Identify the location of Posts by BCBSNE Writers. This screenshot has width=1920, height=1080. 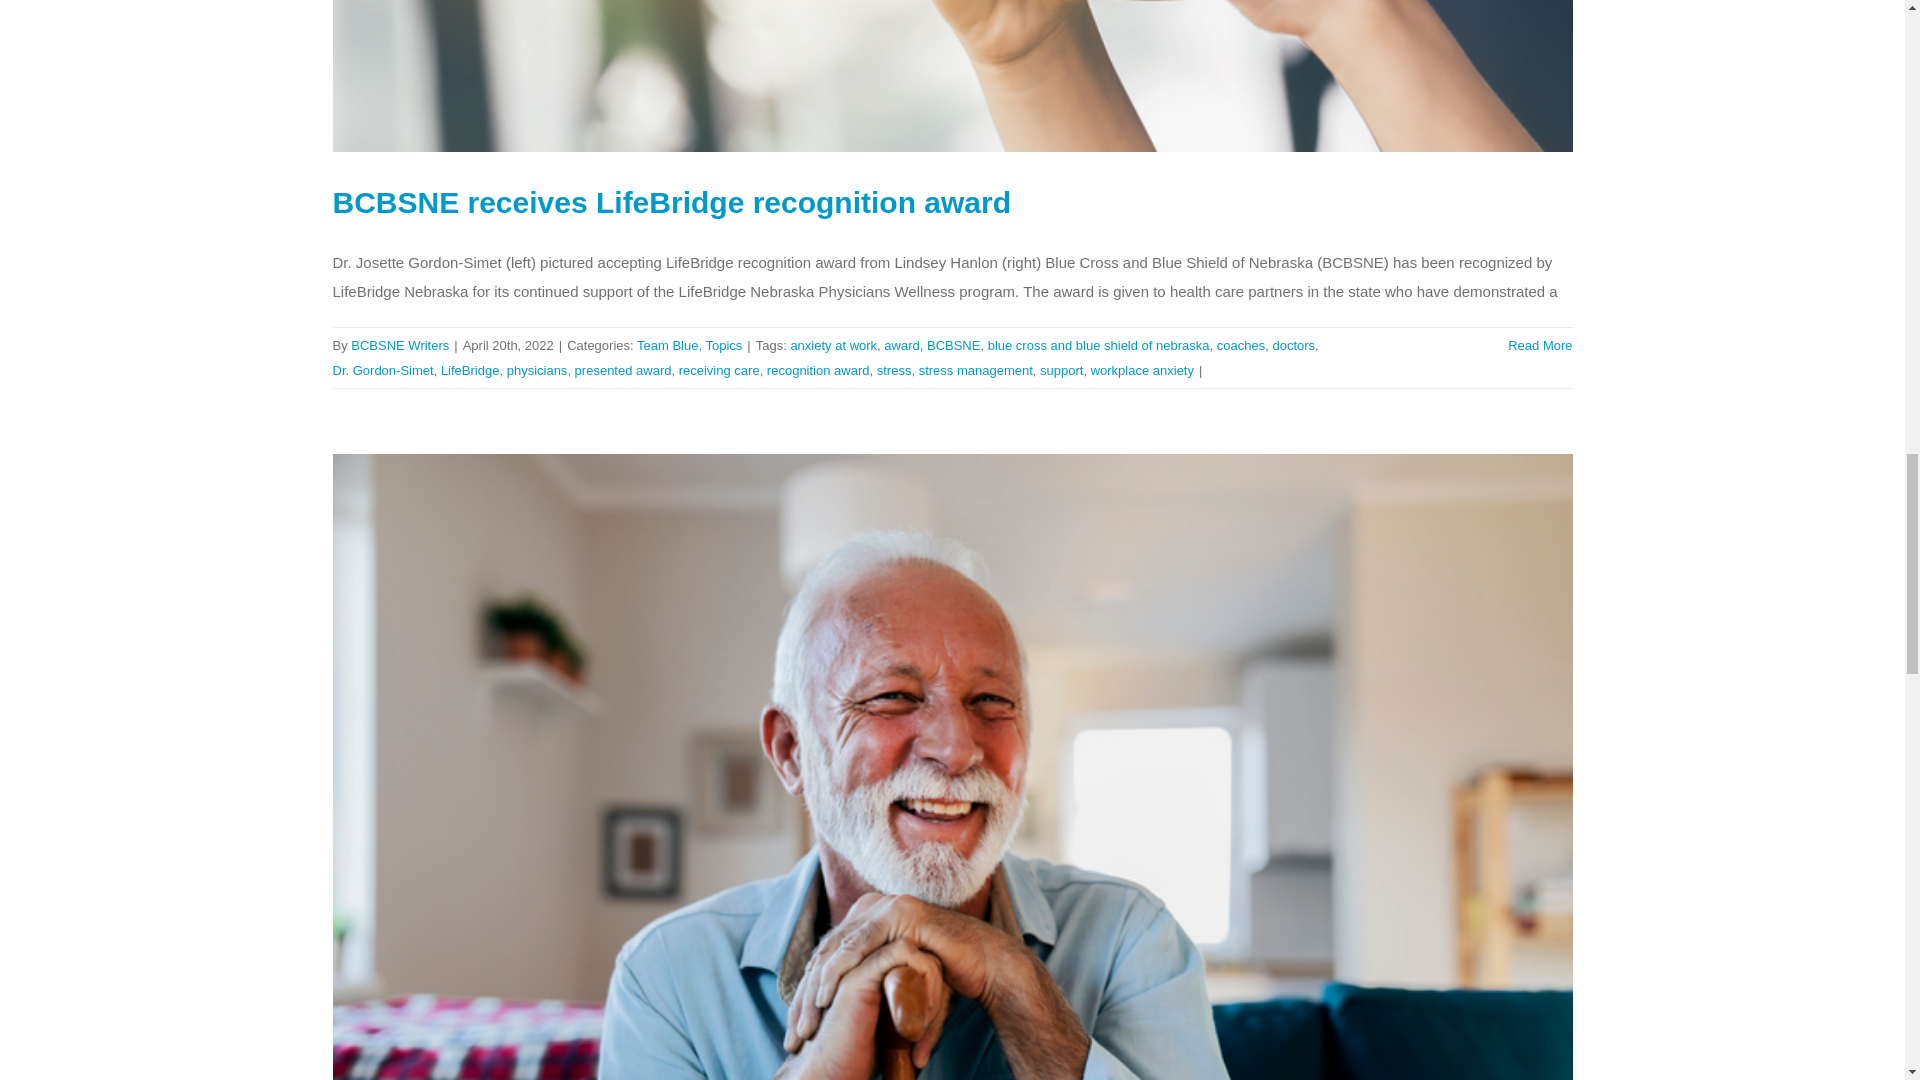
(400, 346).